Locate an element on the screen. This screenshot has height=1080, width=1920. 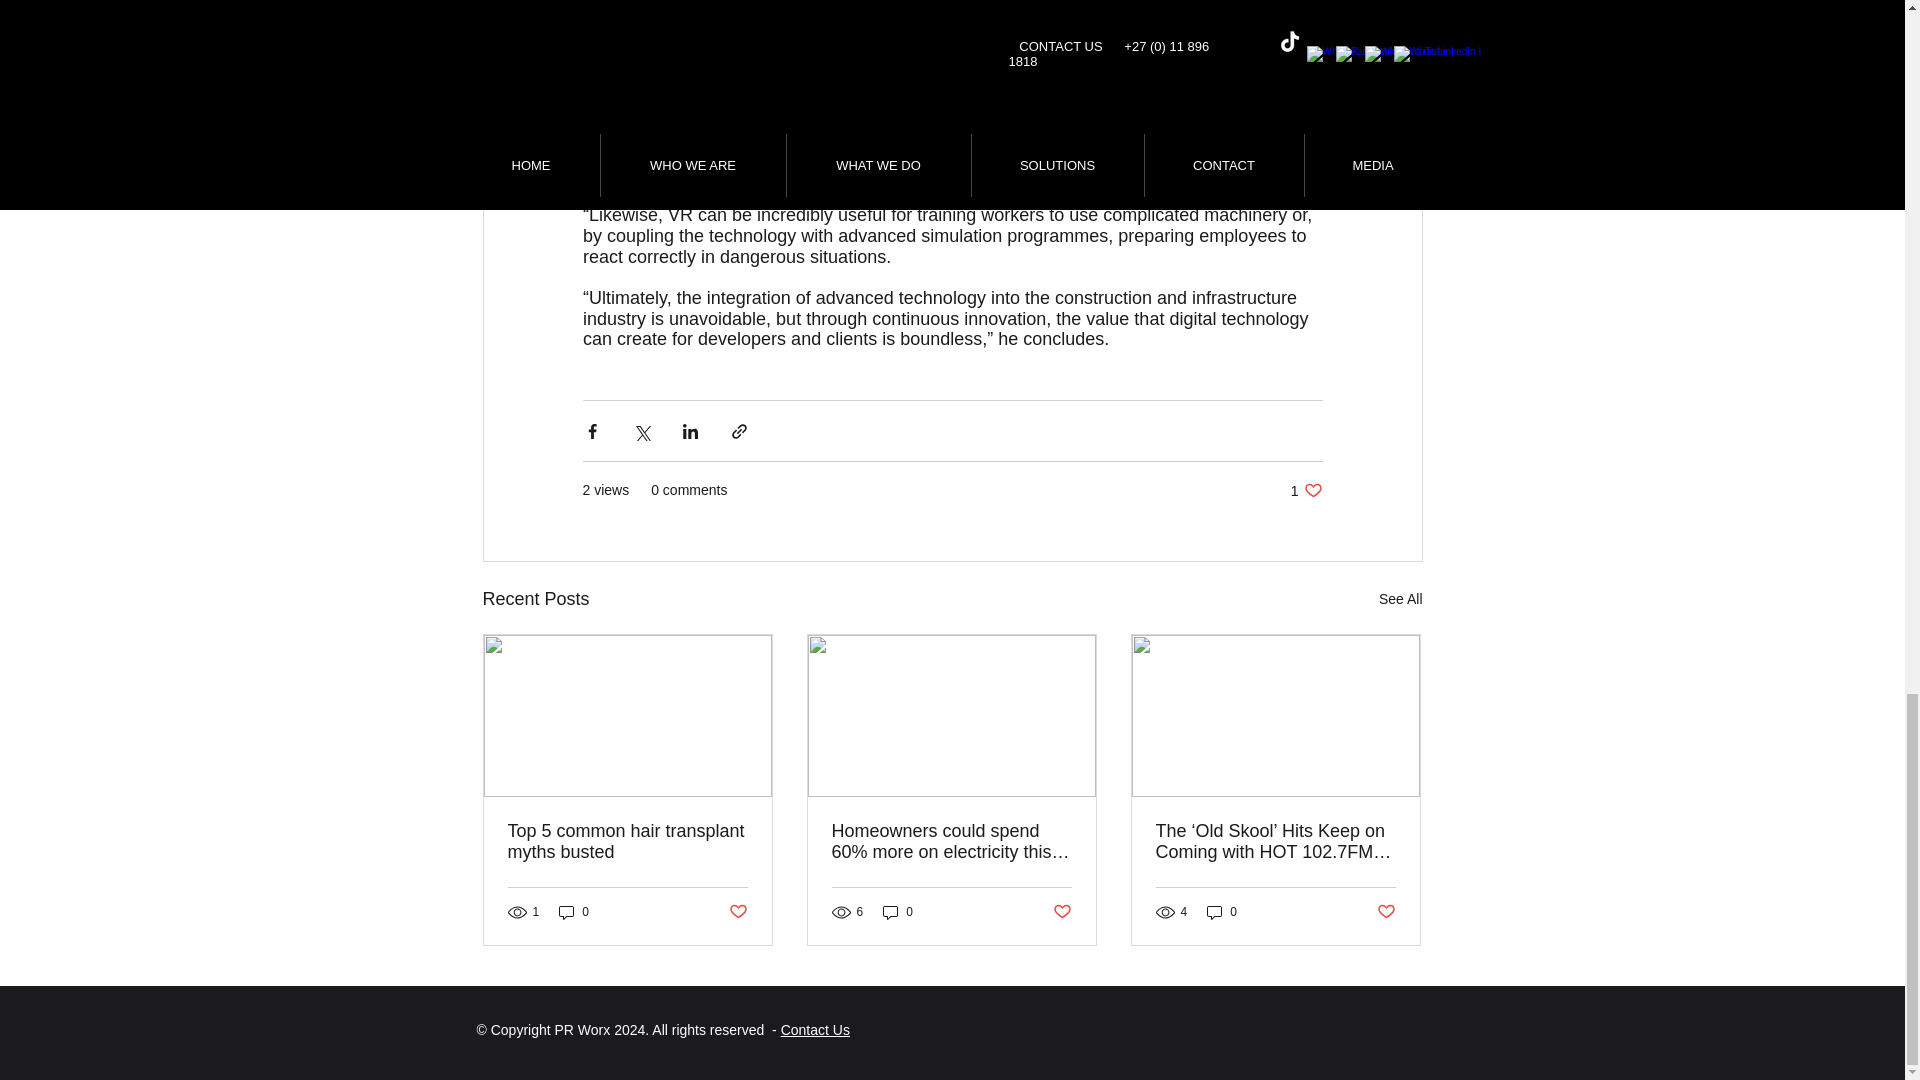
See All is located at coordinates (1400, 600).